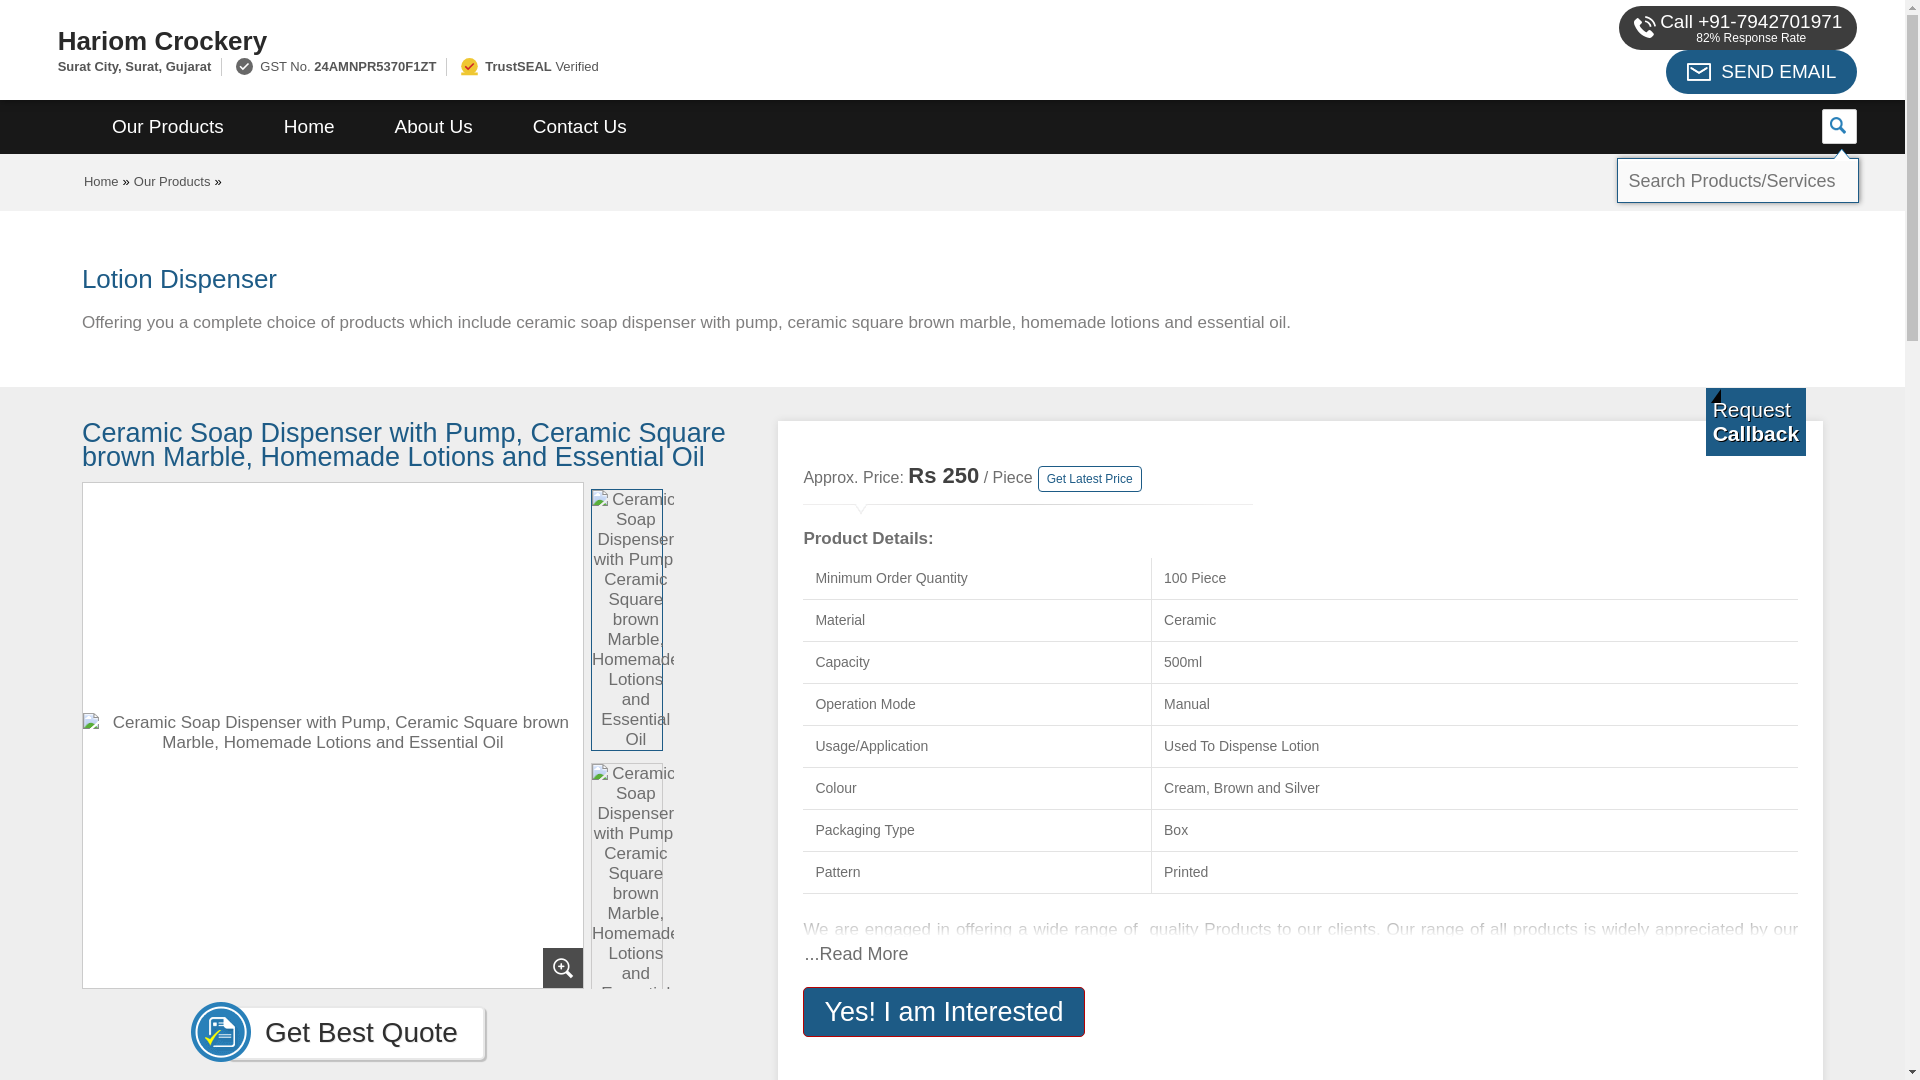  I want to click on Our Products, so click(172, 181).